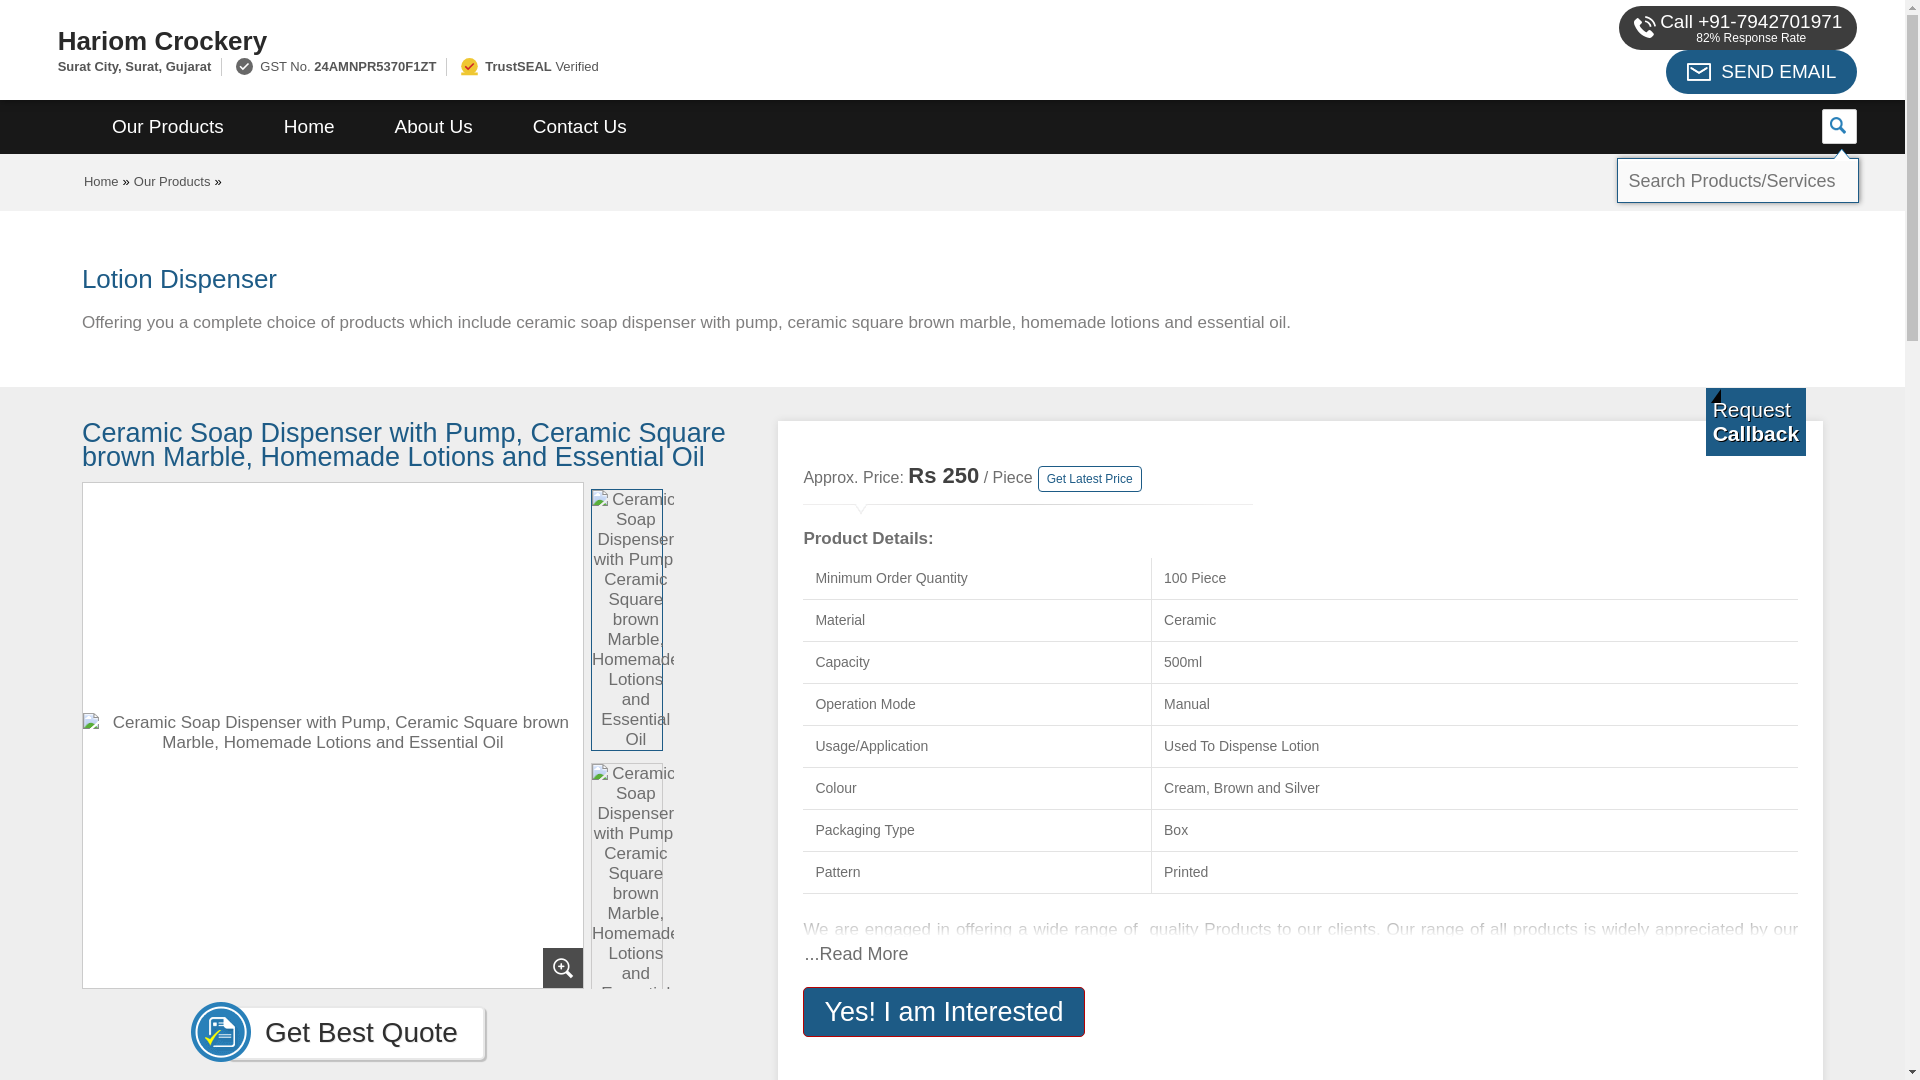  I want to click on Our Products, so click(172, 181).